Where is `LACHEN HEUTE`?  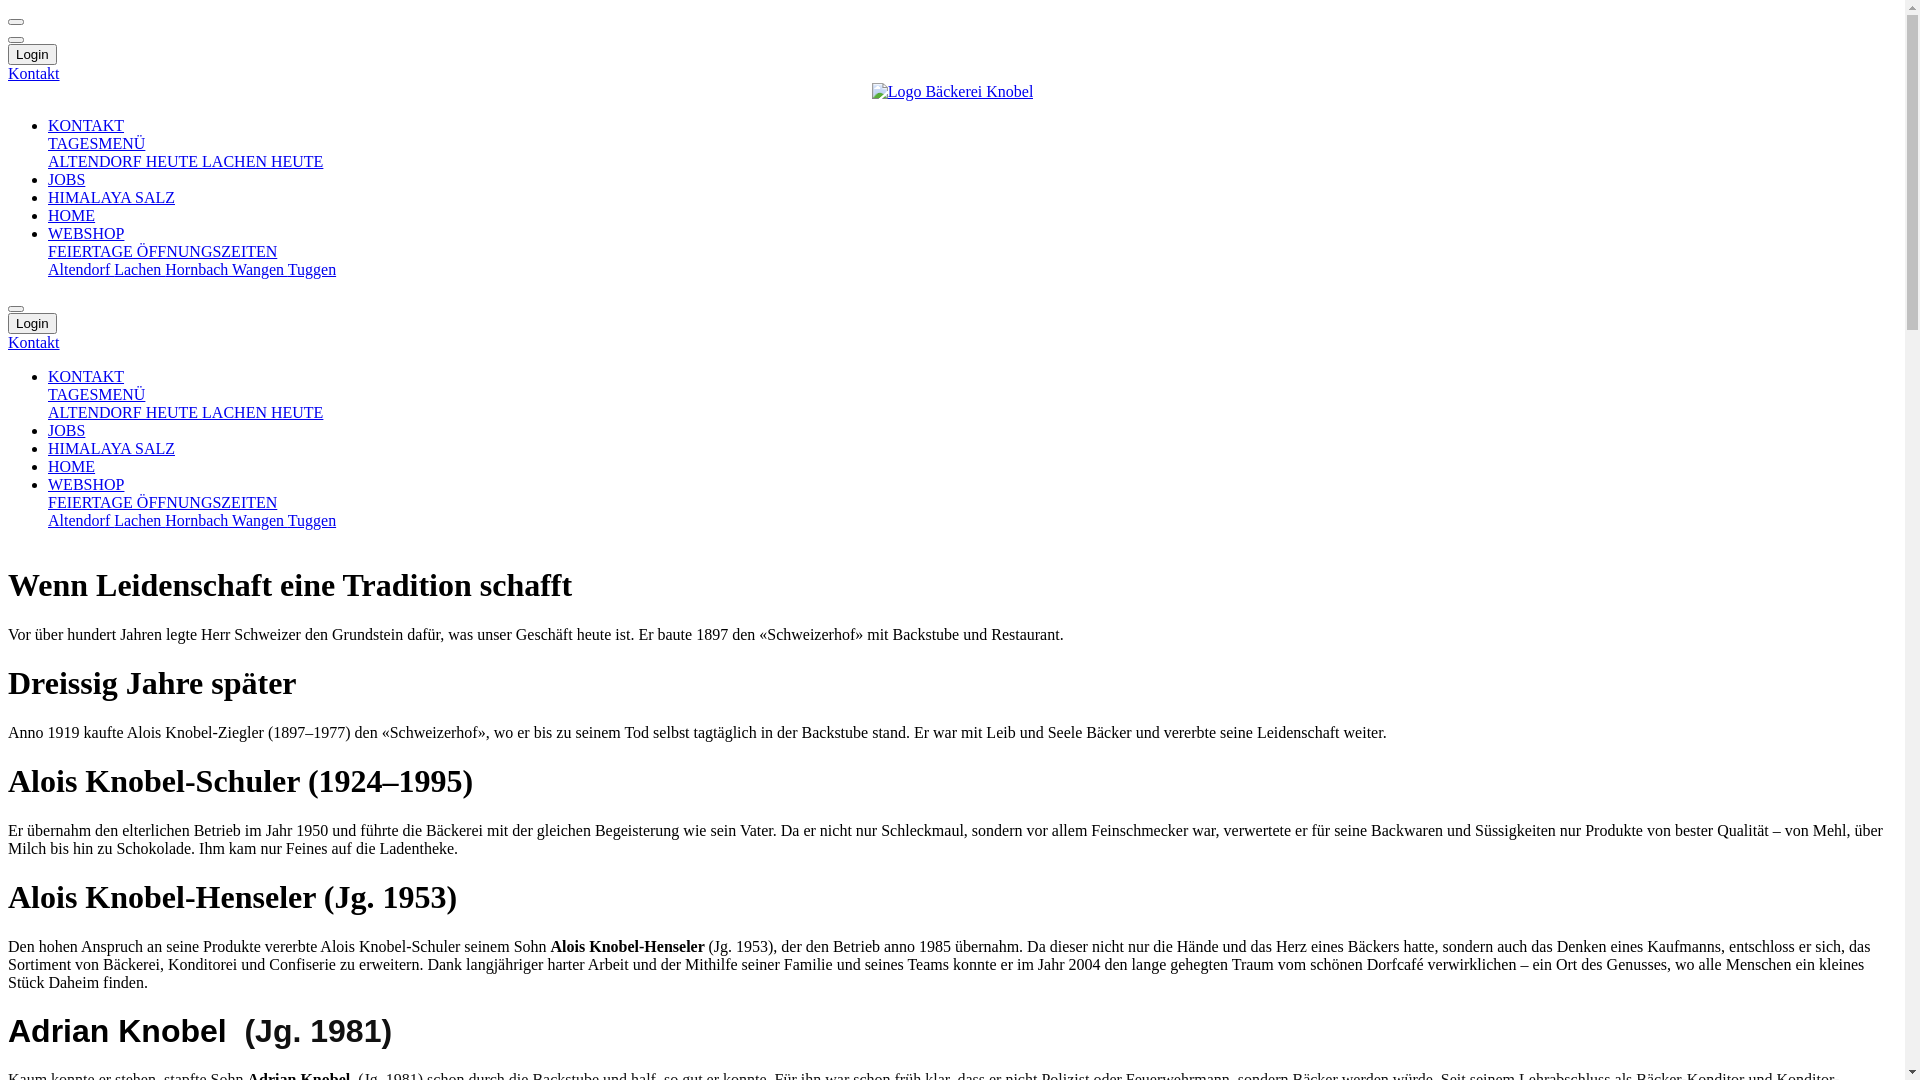
LACHEN HEUTE is located at coordinates (262, 162).